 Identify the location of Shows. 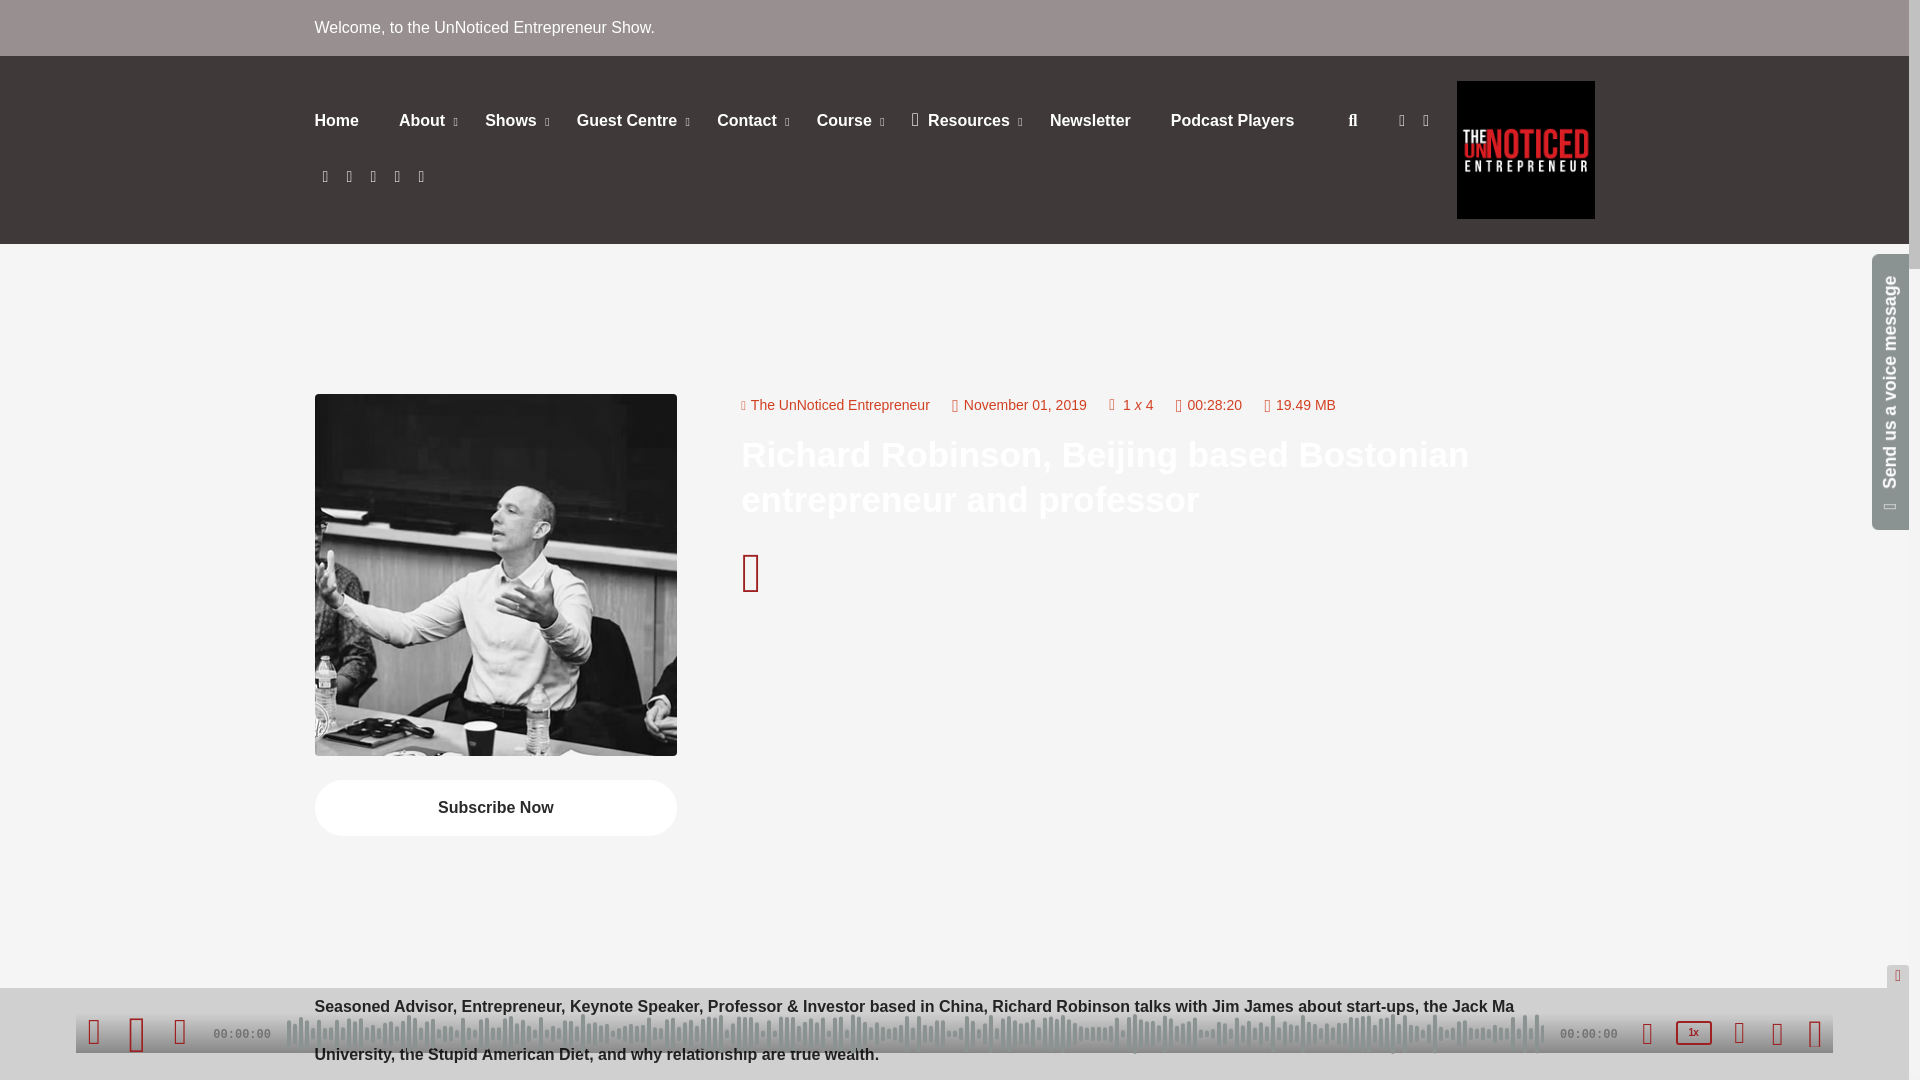
(510, 120).